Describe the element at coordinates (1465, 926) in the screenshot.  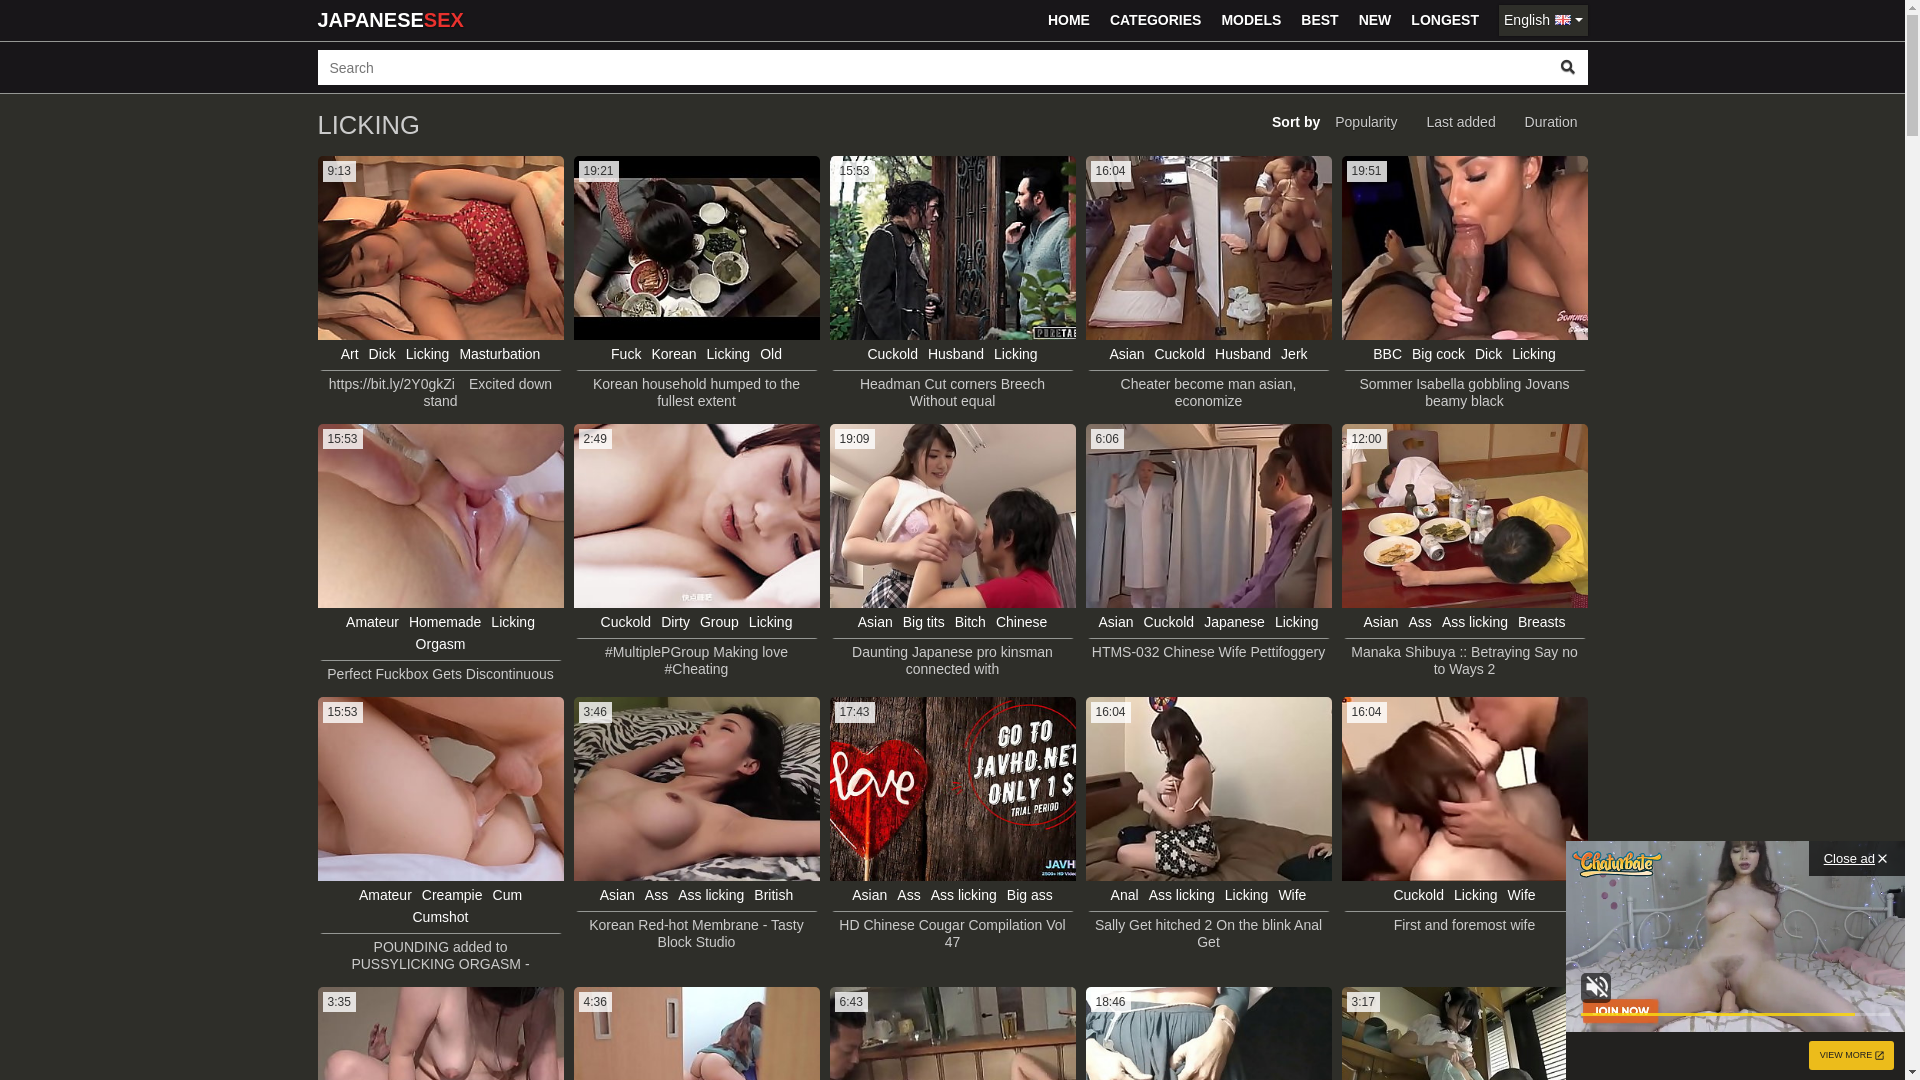
I see `First and foremost wife` at that location.